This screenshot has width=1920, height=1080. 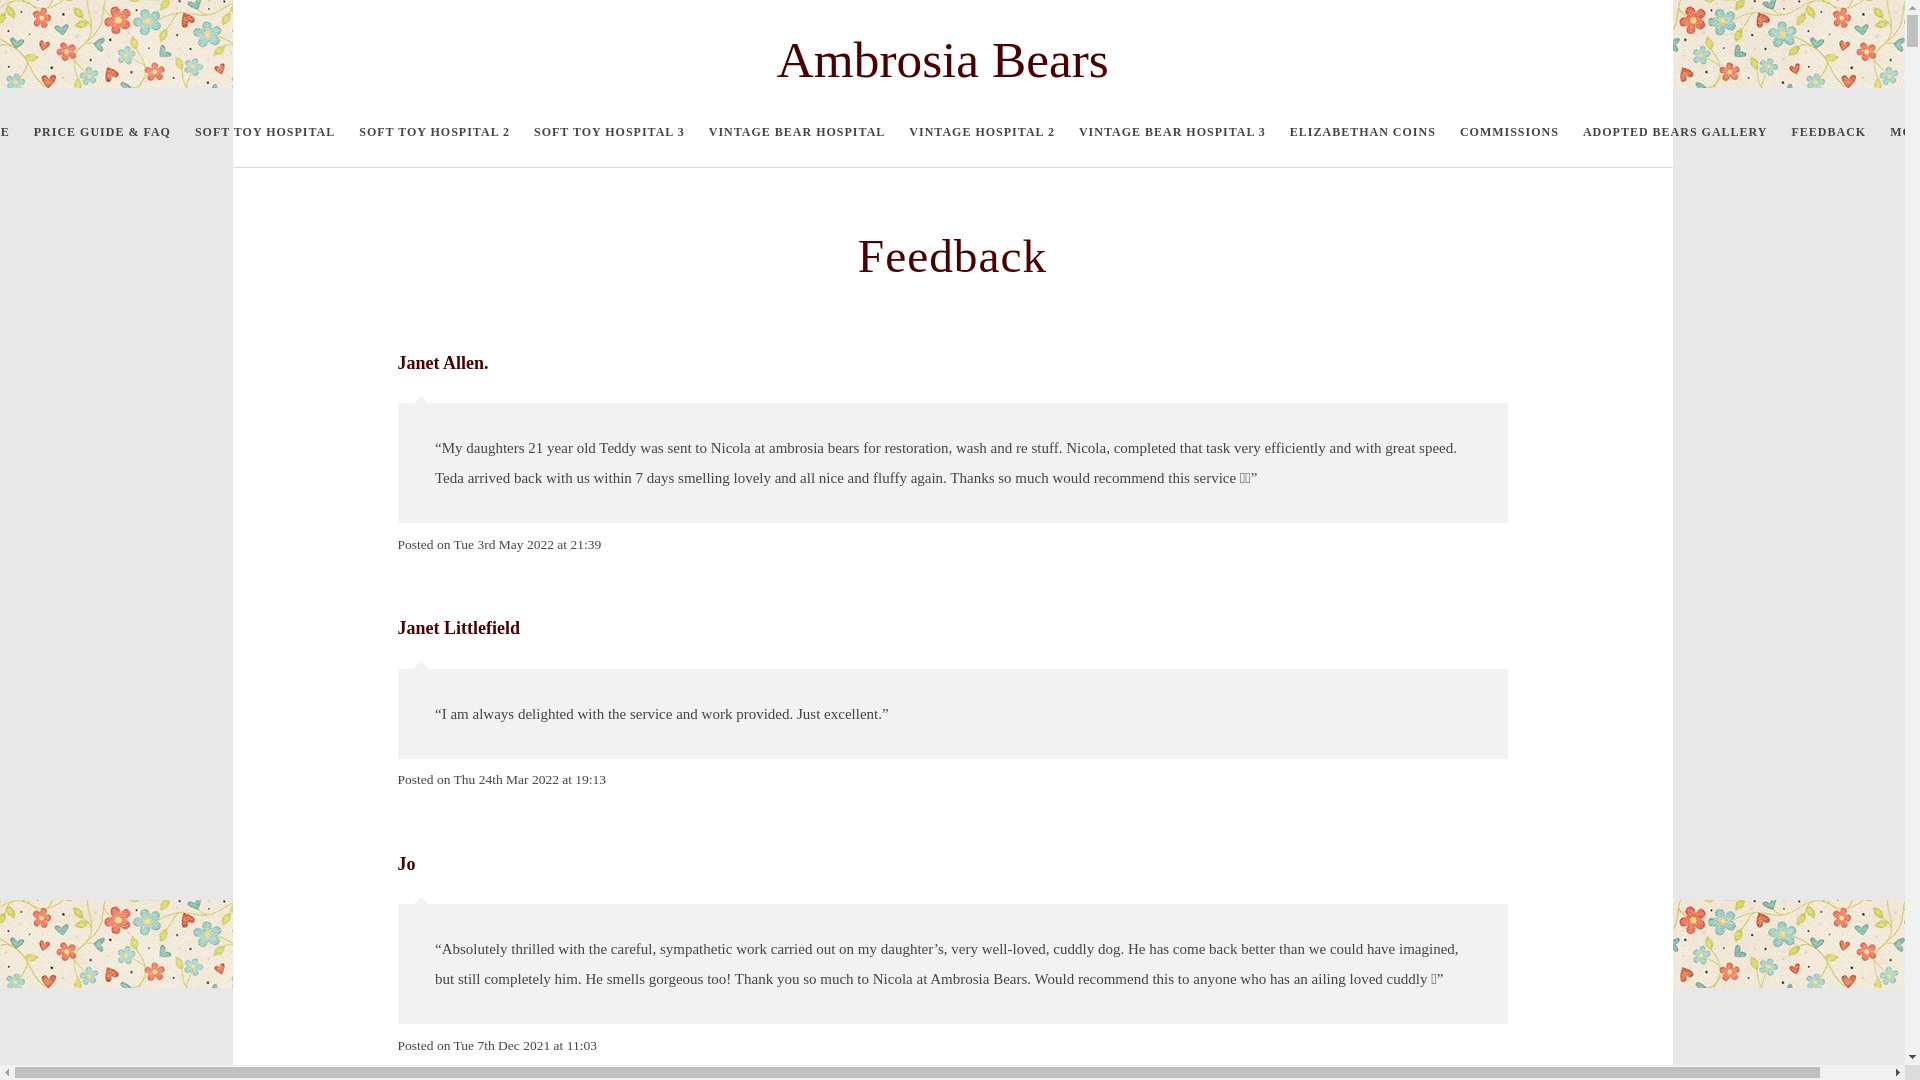 I want to click on SOFT TOY HOSPITAL 3, so click(x=609, y=132).